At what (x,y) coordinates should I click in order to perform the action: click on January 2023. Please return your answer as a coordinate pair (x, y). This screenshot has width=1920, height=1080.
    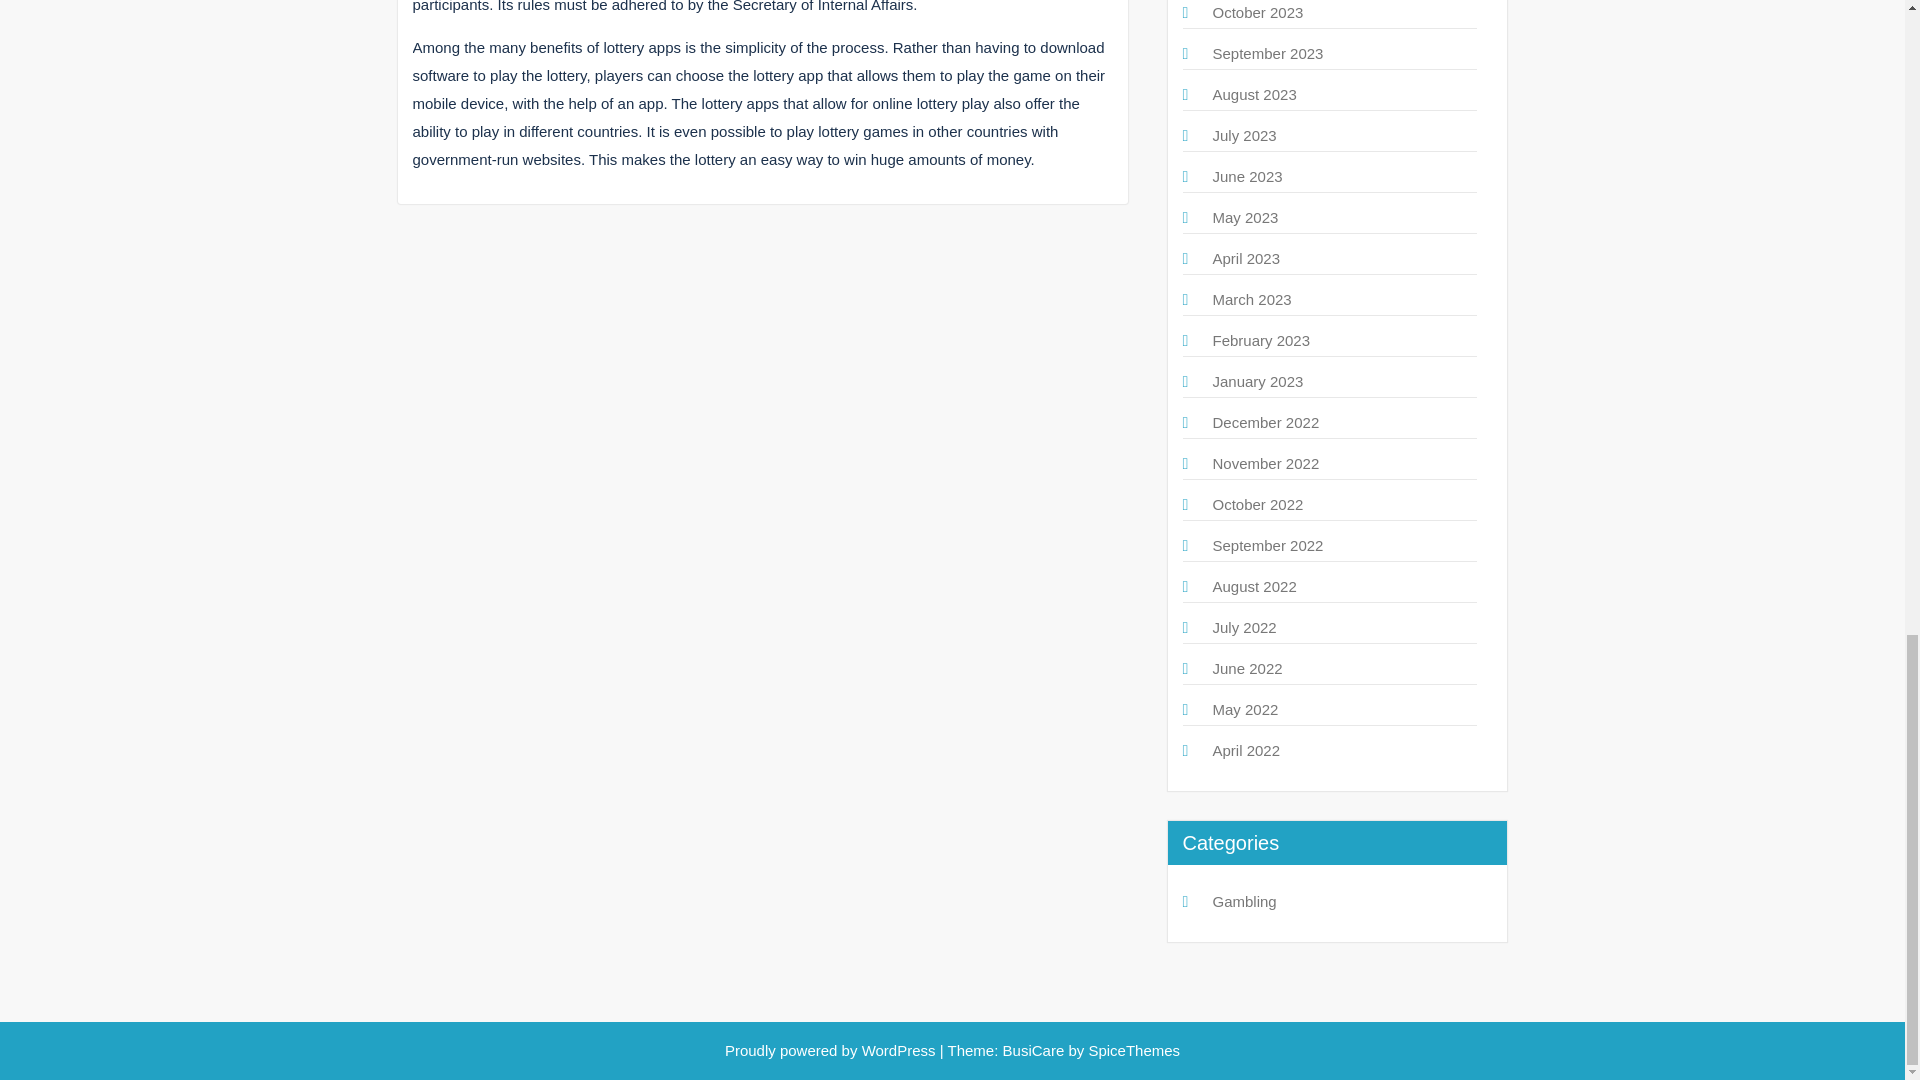
    Looking at the image, I should click on (1257, 380).